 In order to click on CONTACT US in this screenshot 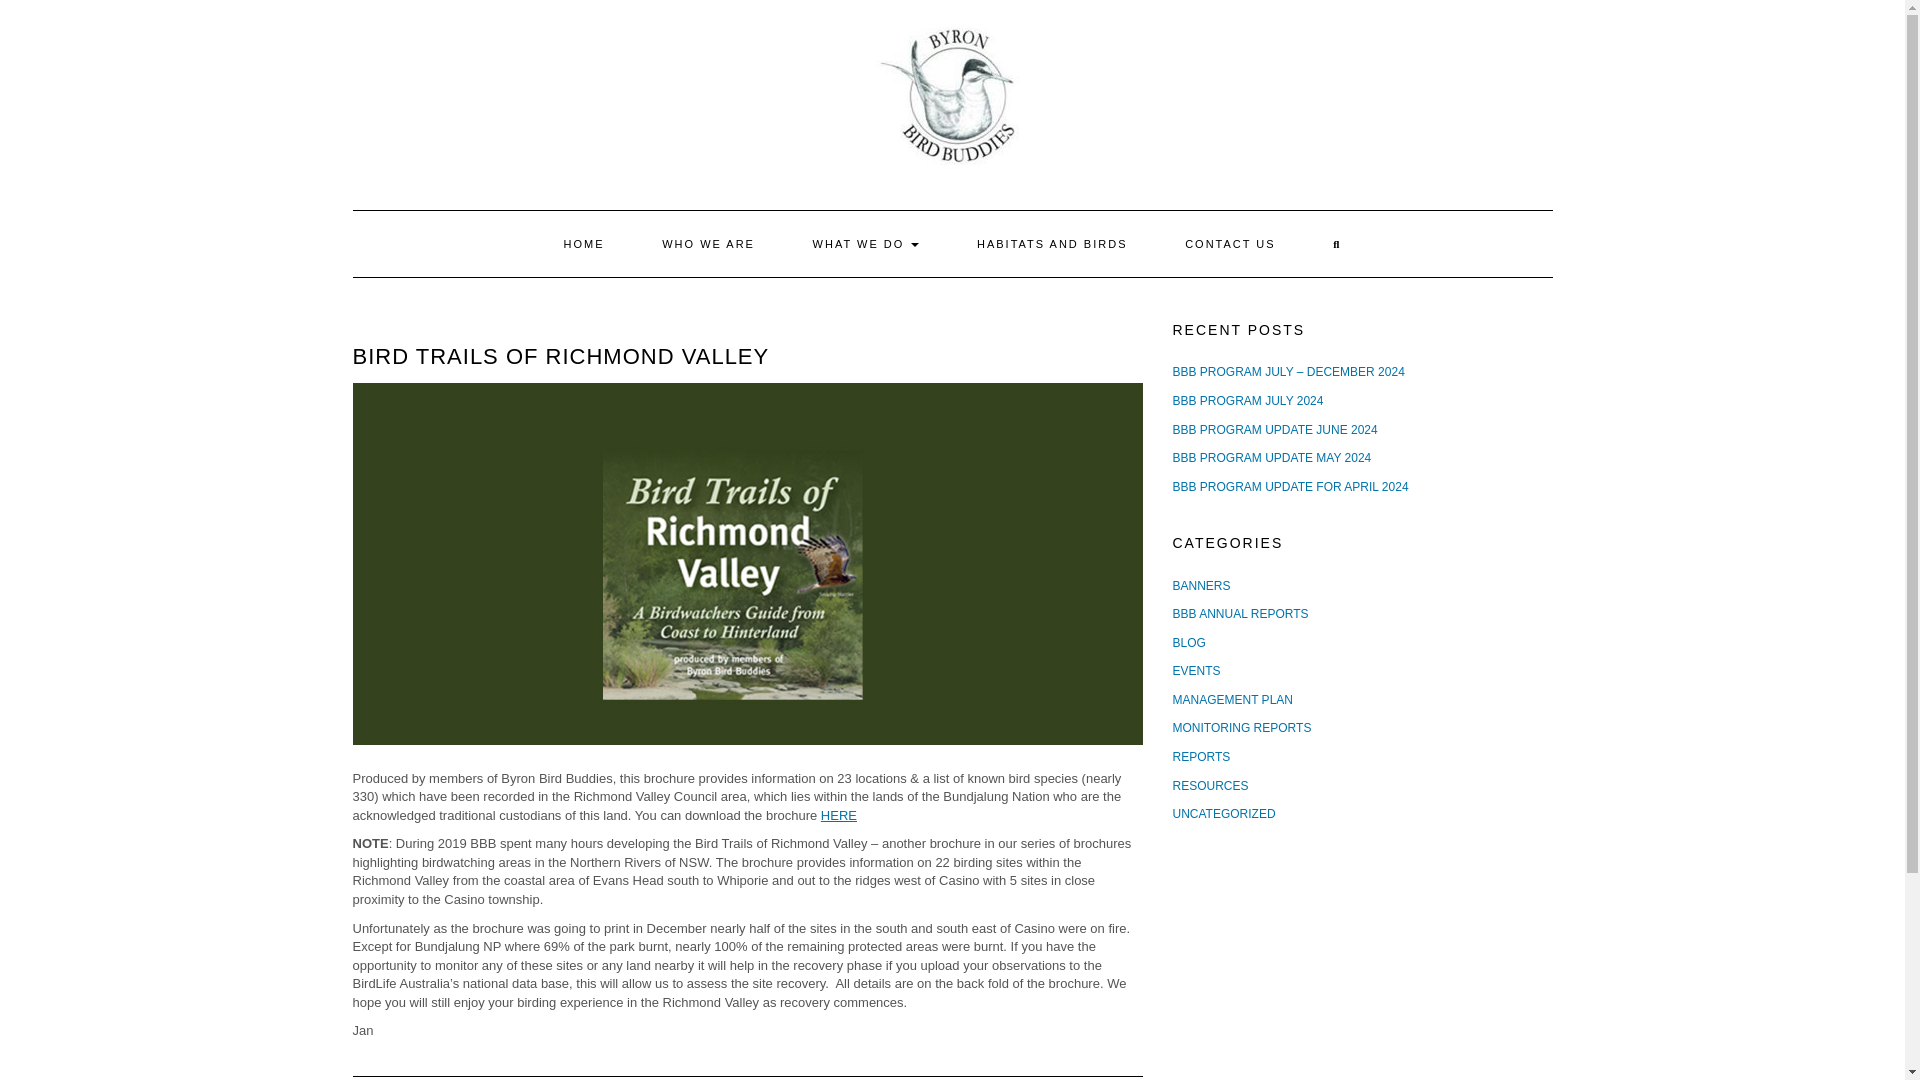, I will do `click(1230, 243)`.